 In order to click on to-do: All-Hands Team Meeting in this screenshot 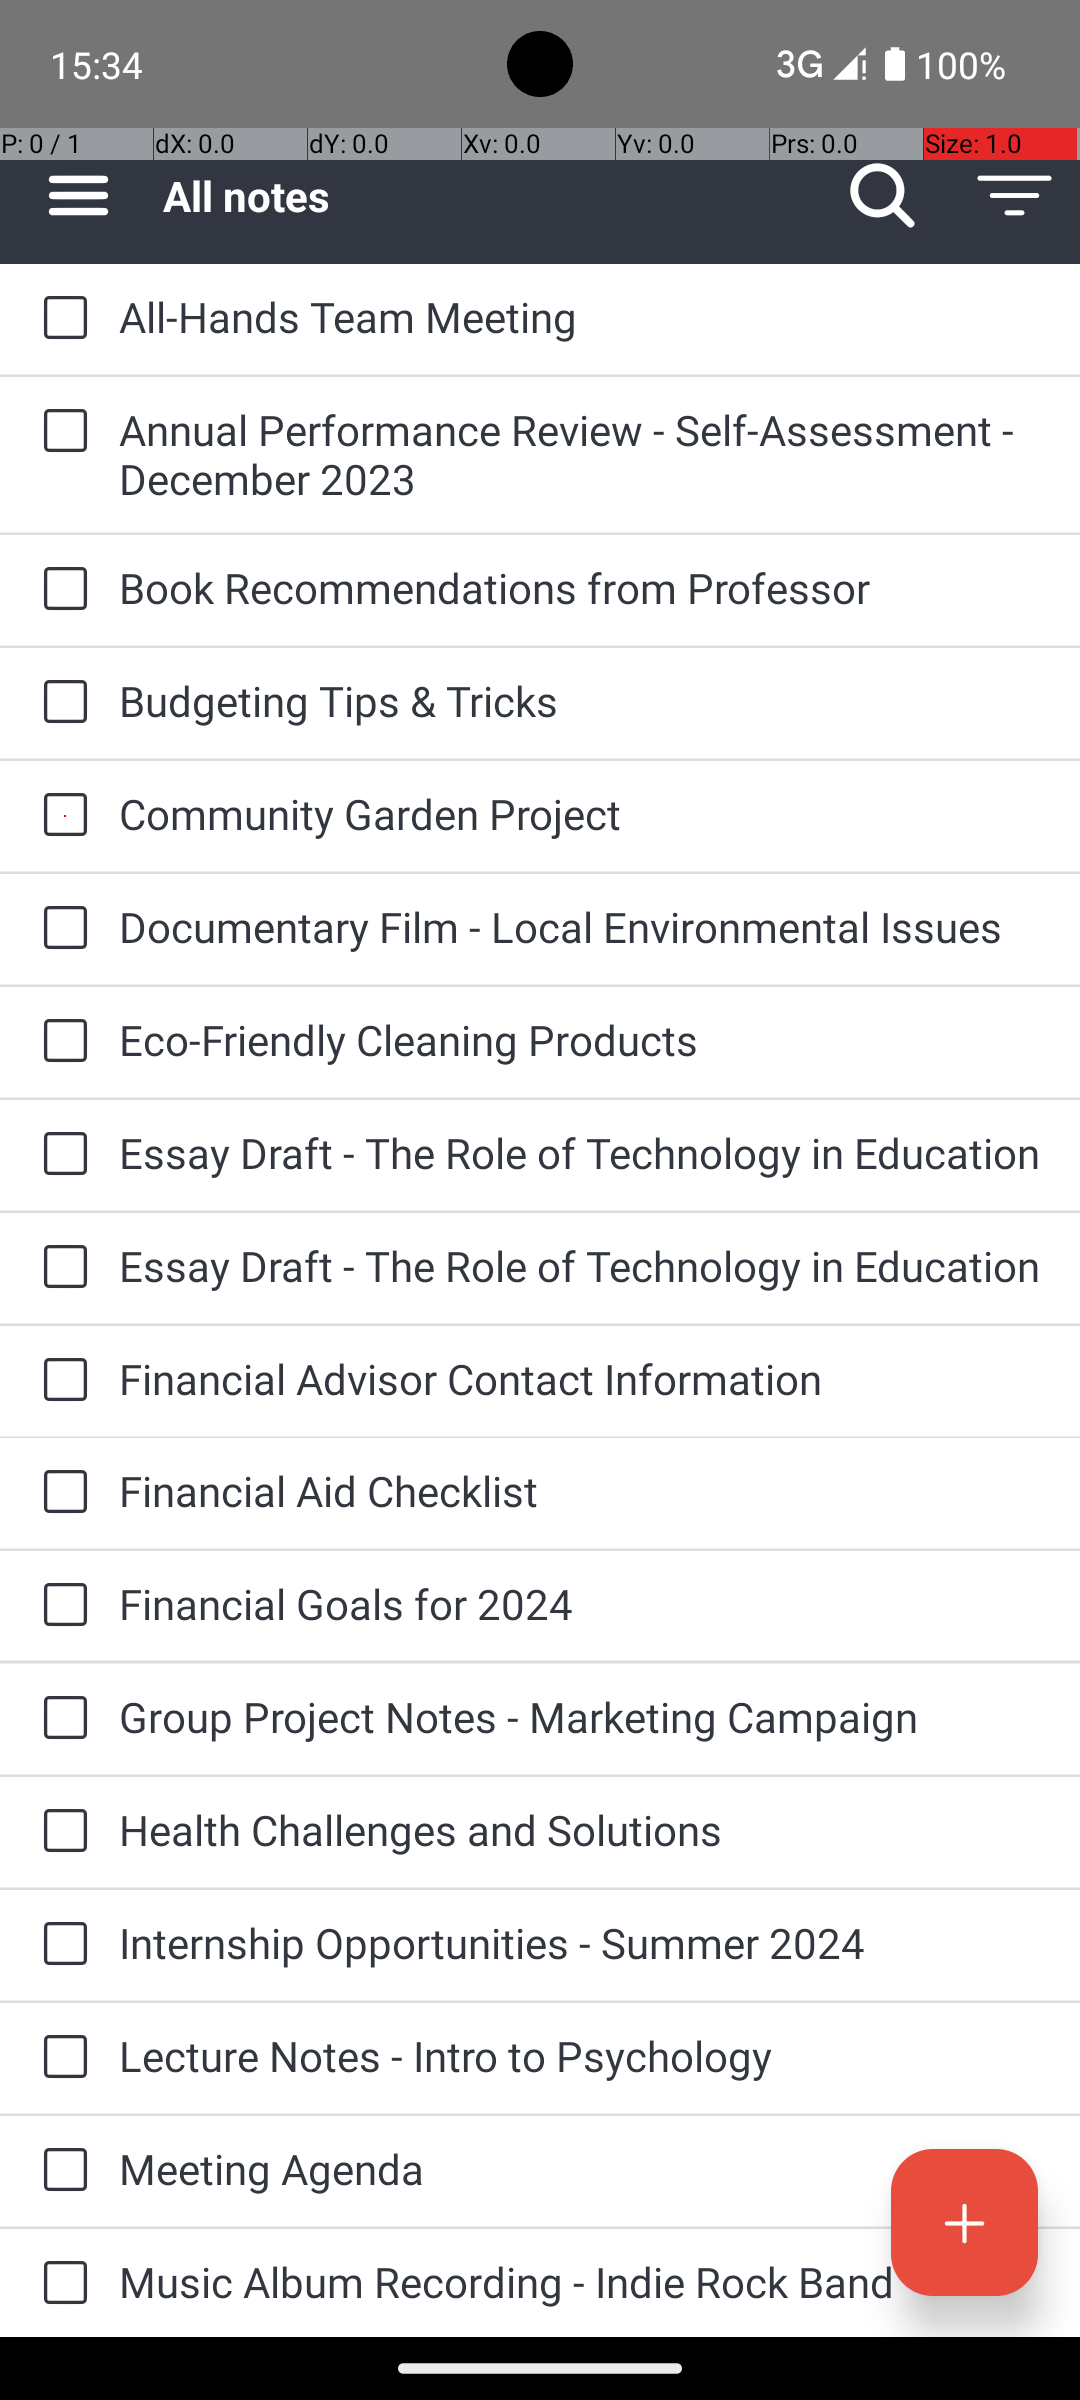, I will do `click(60, 319)`.